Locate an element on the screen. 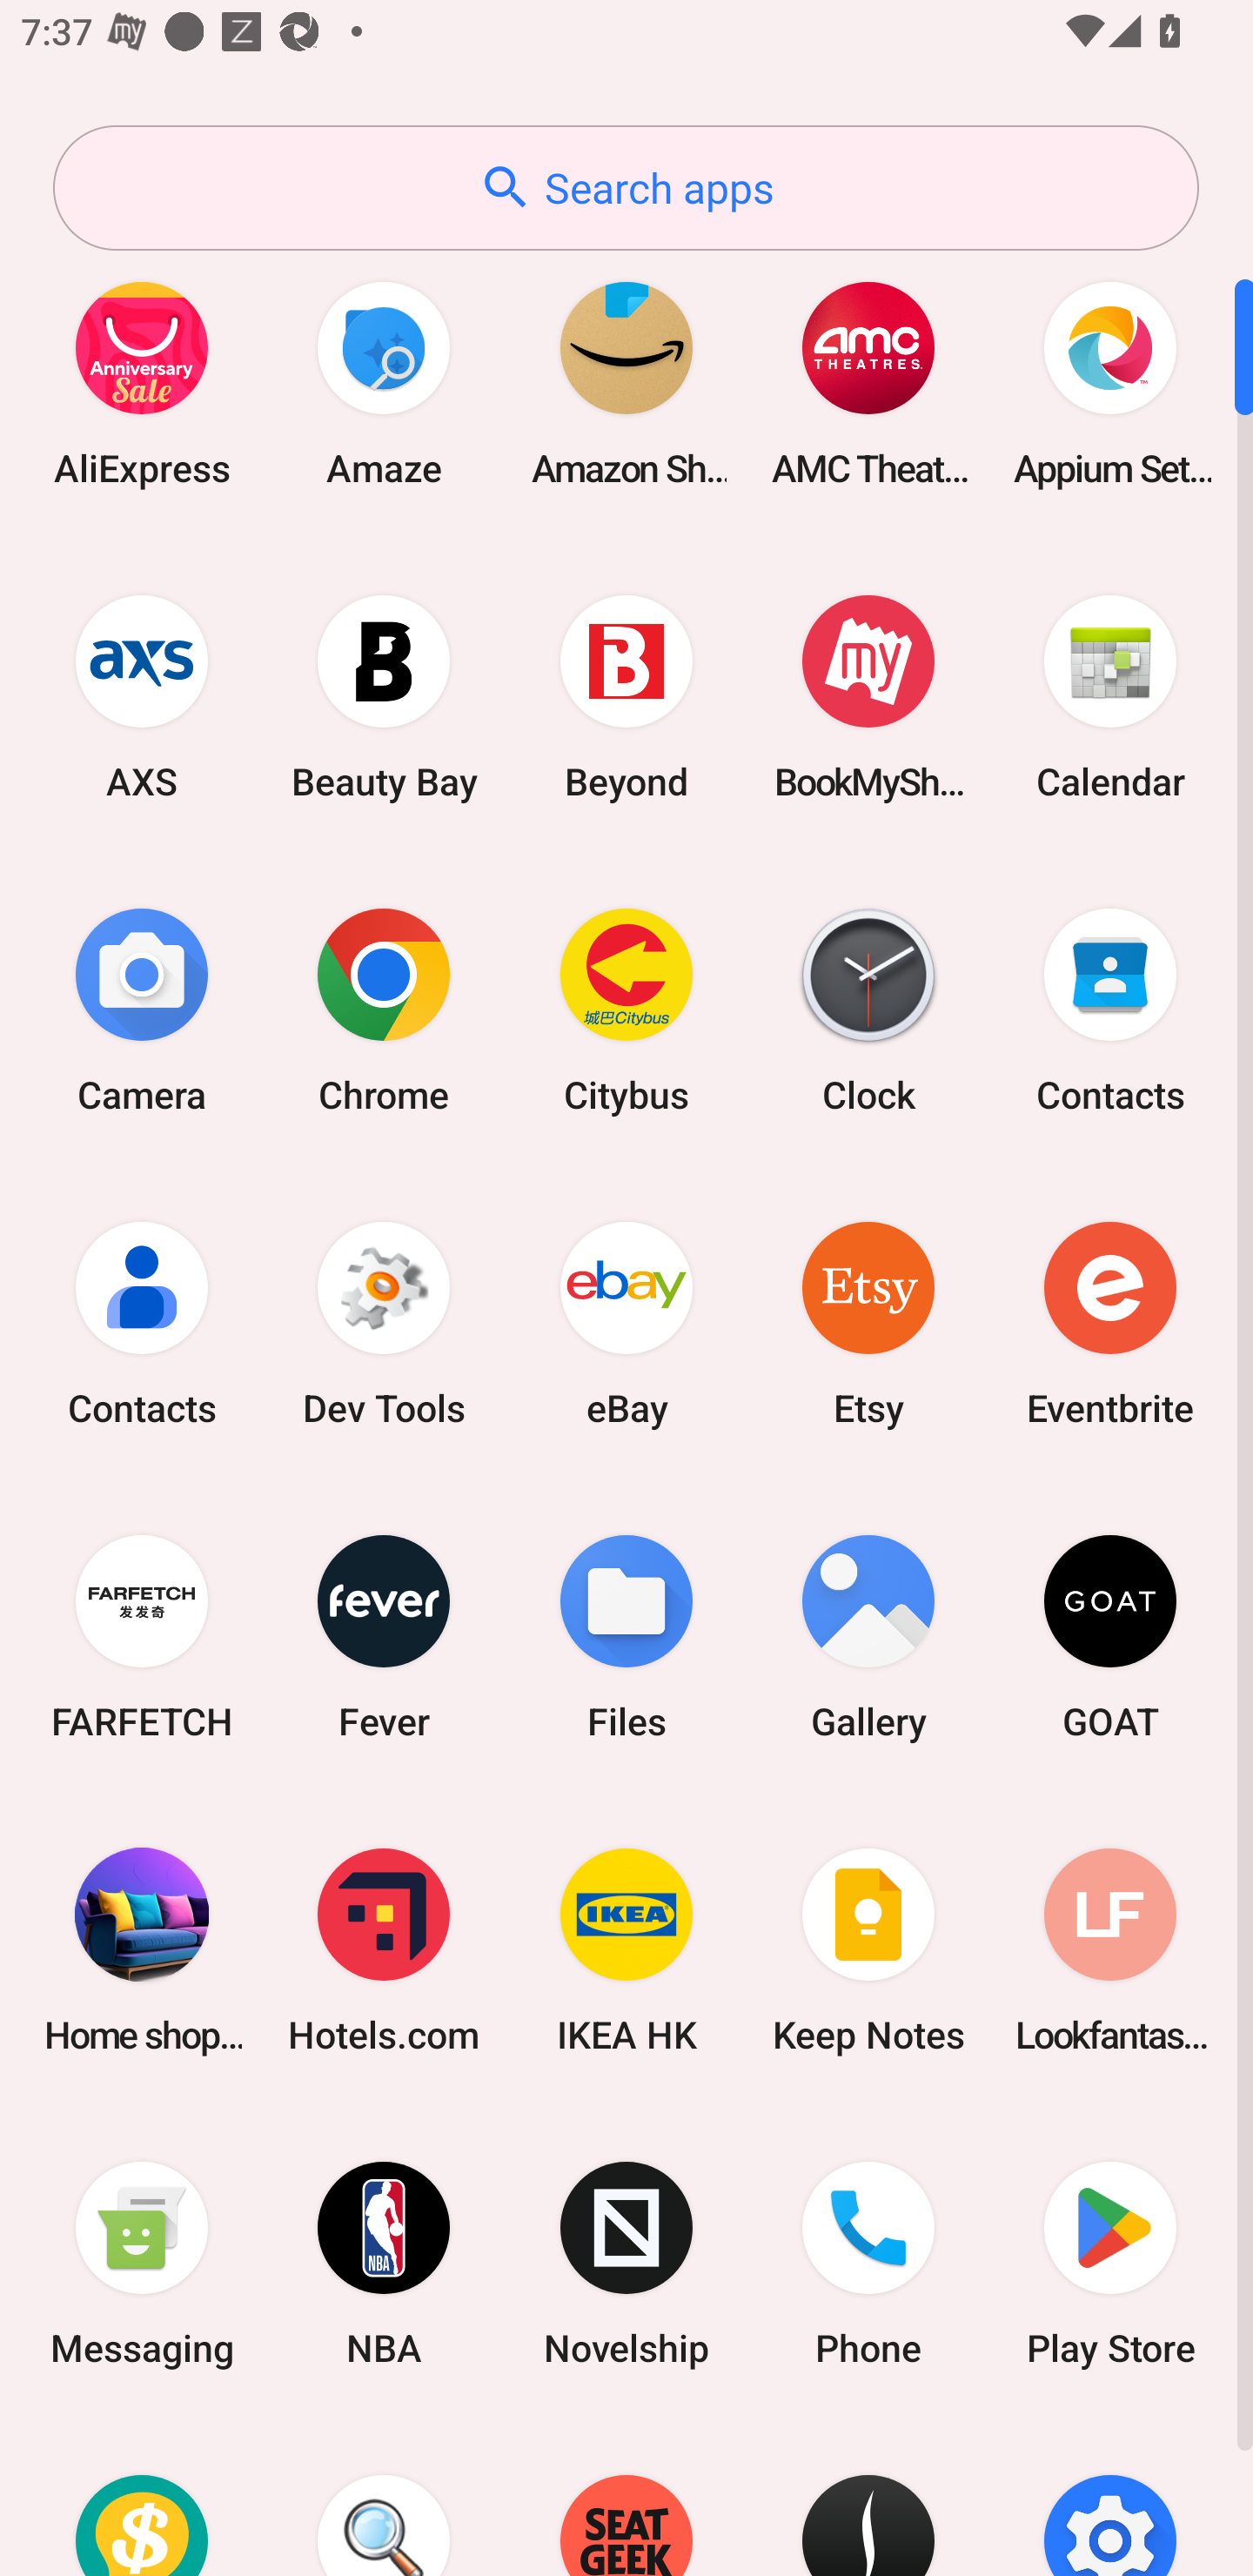 The height and width of the screenshot is (2576, 1253). BookMyShow is located at coordinates (868, 696).